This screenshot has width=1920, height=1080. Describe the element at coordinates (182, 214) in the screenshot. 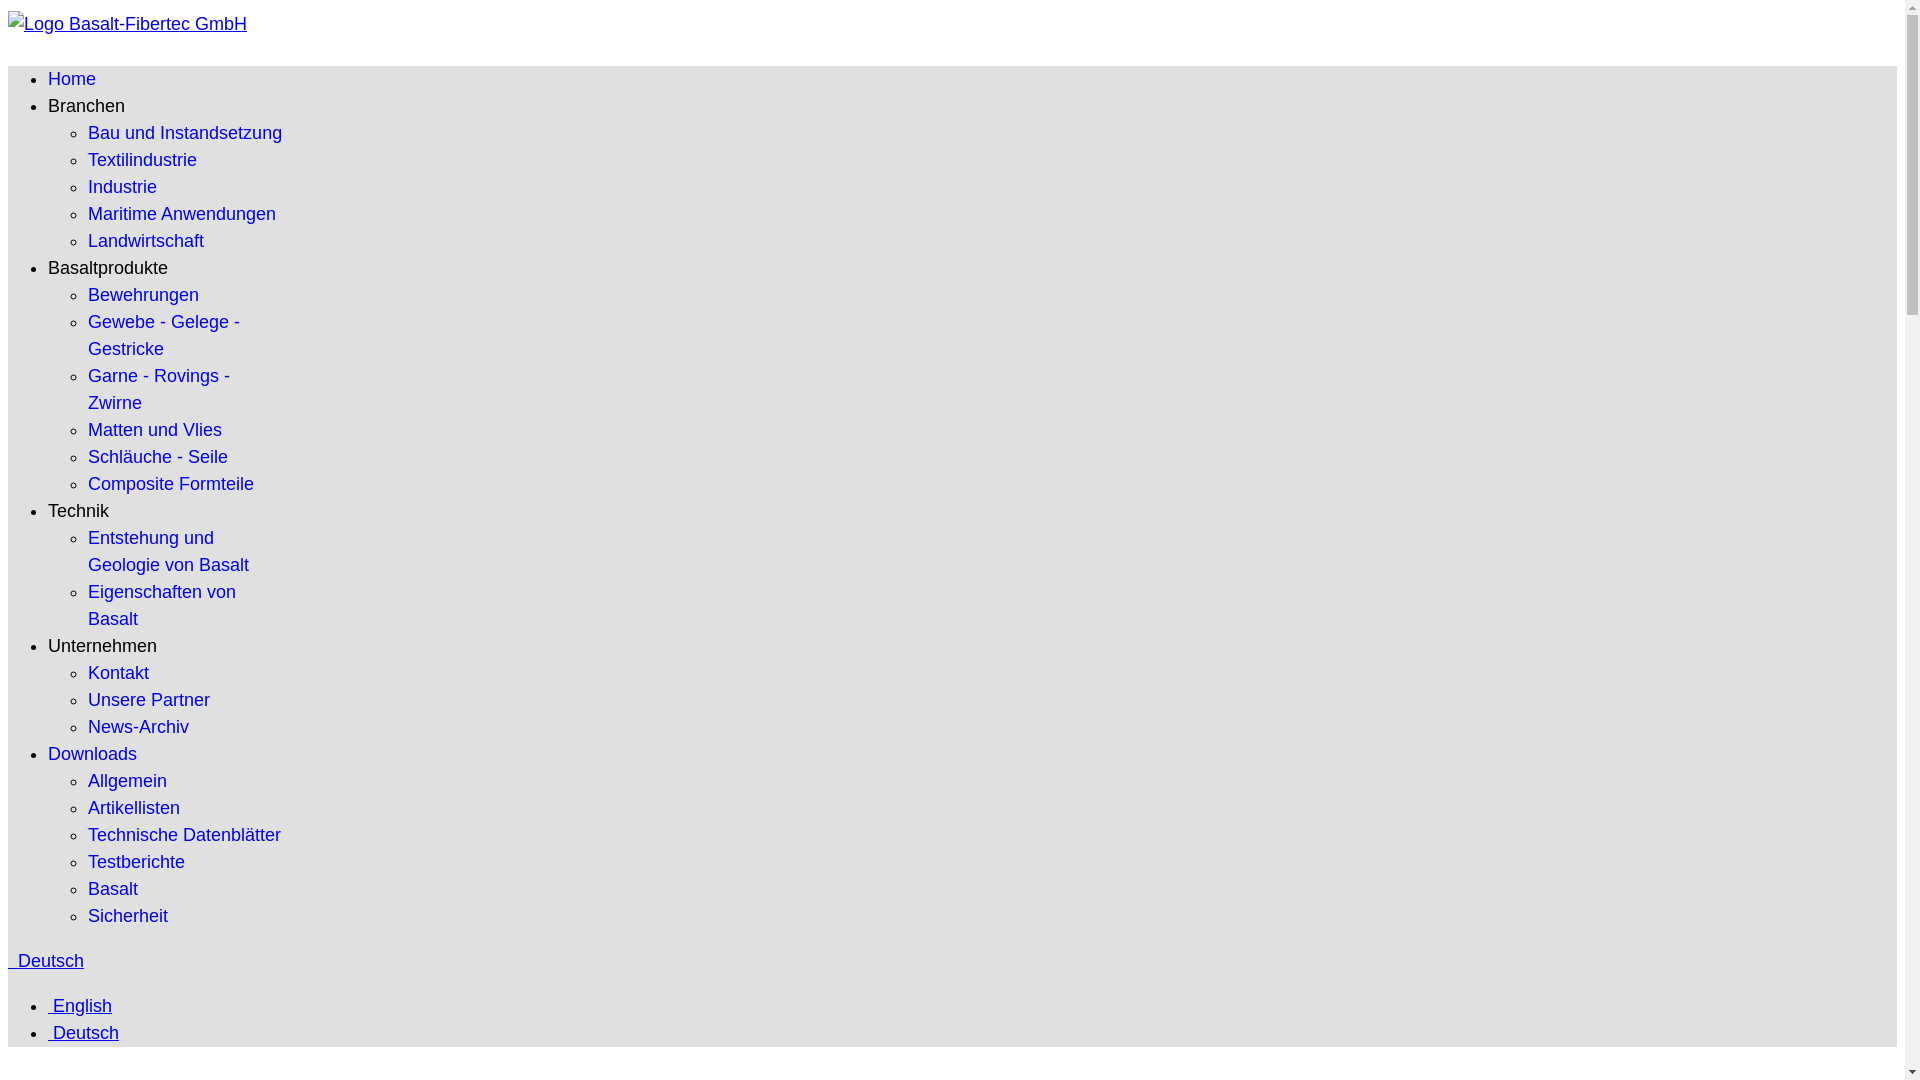

I see `Maritime Anwendungen` at that location.